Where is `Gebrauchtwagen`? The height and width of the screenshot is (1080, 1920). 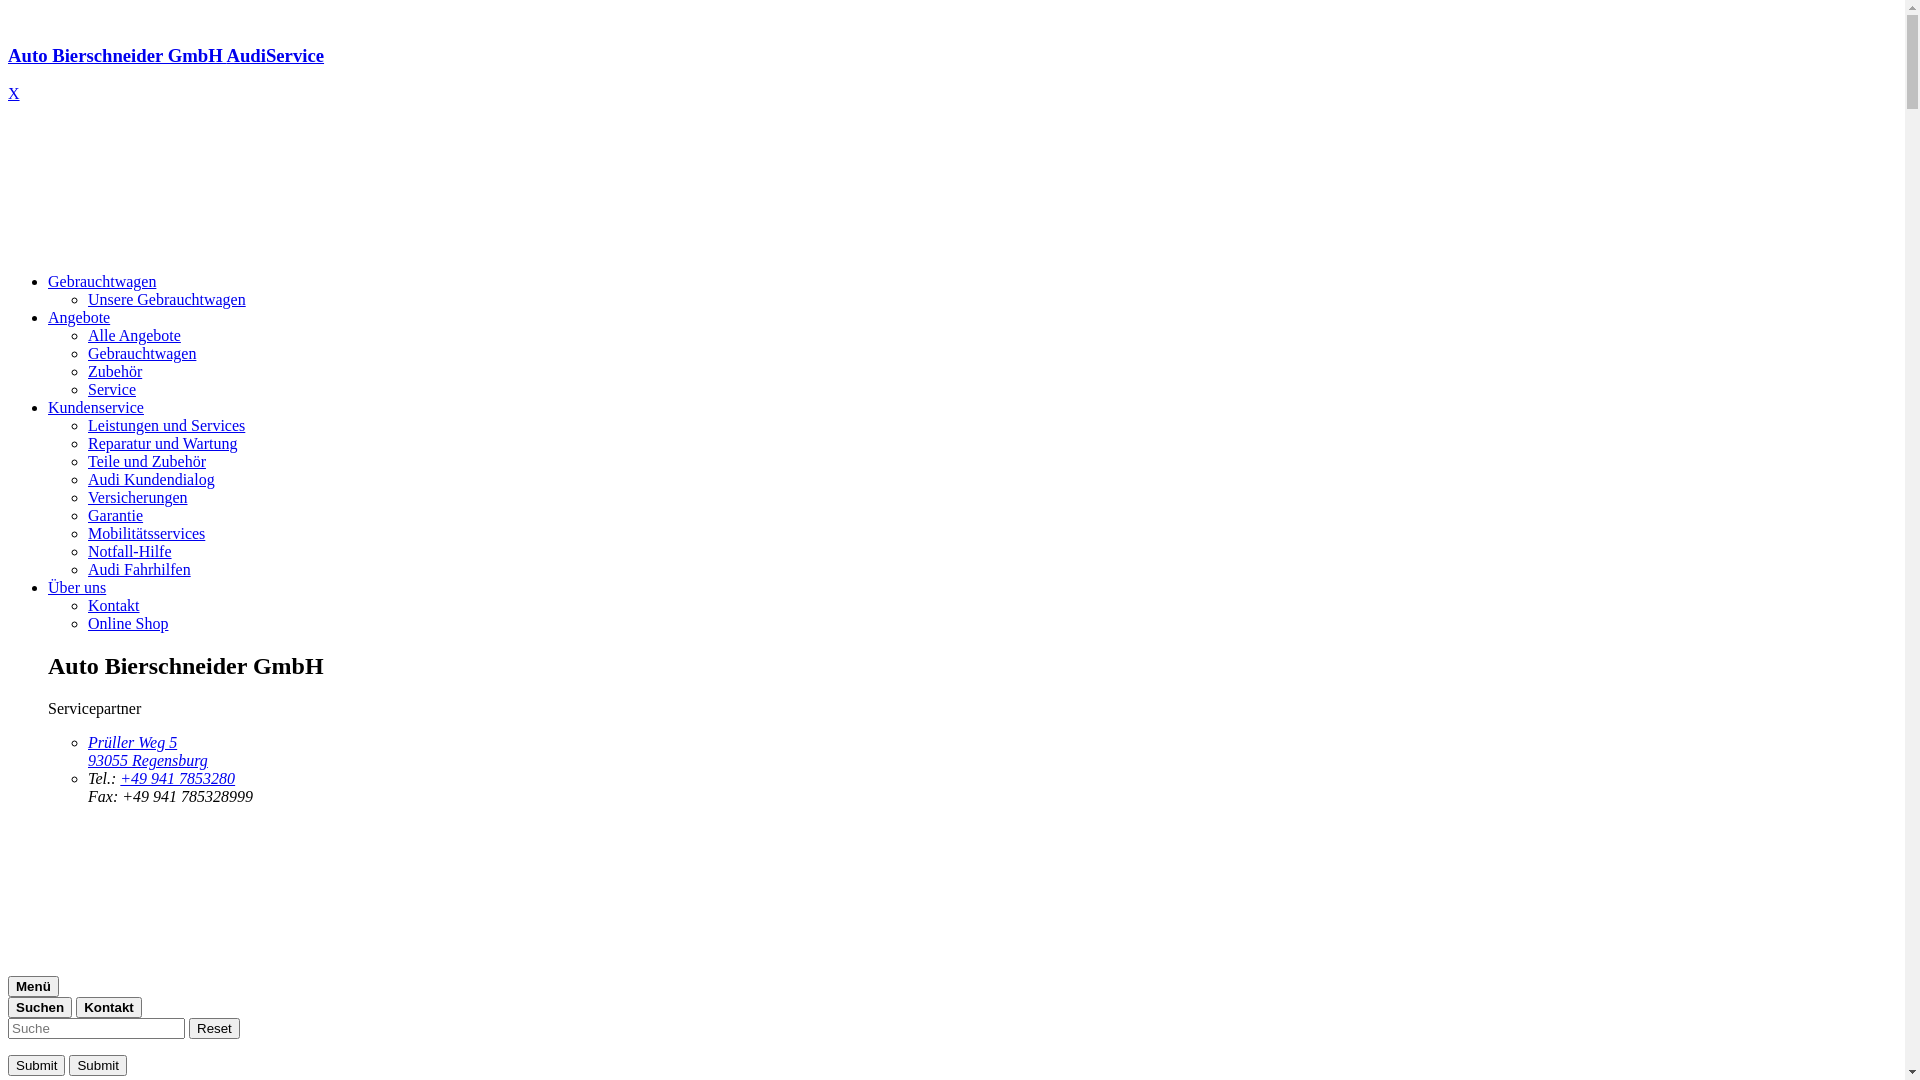 Gebrauchtwagen is located at coordinates (102, 282).